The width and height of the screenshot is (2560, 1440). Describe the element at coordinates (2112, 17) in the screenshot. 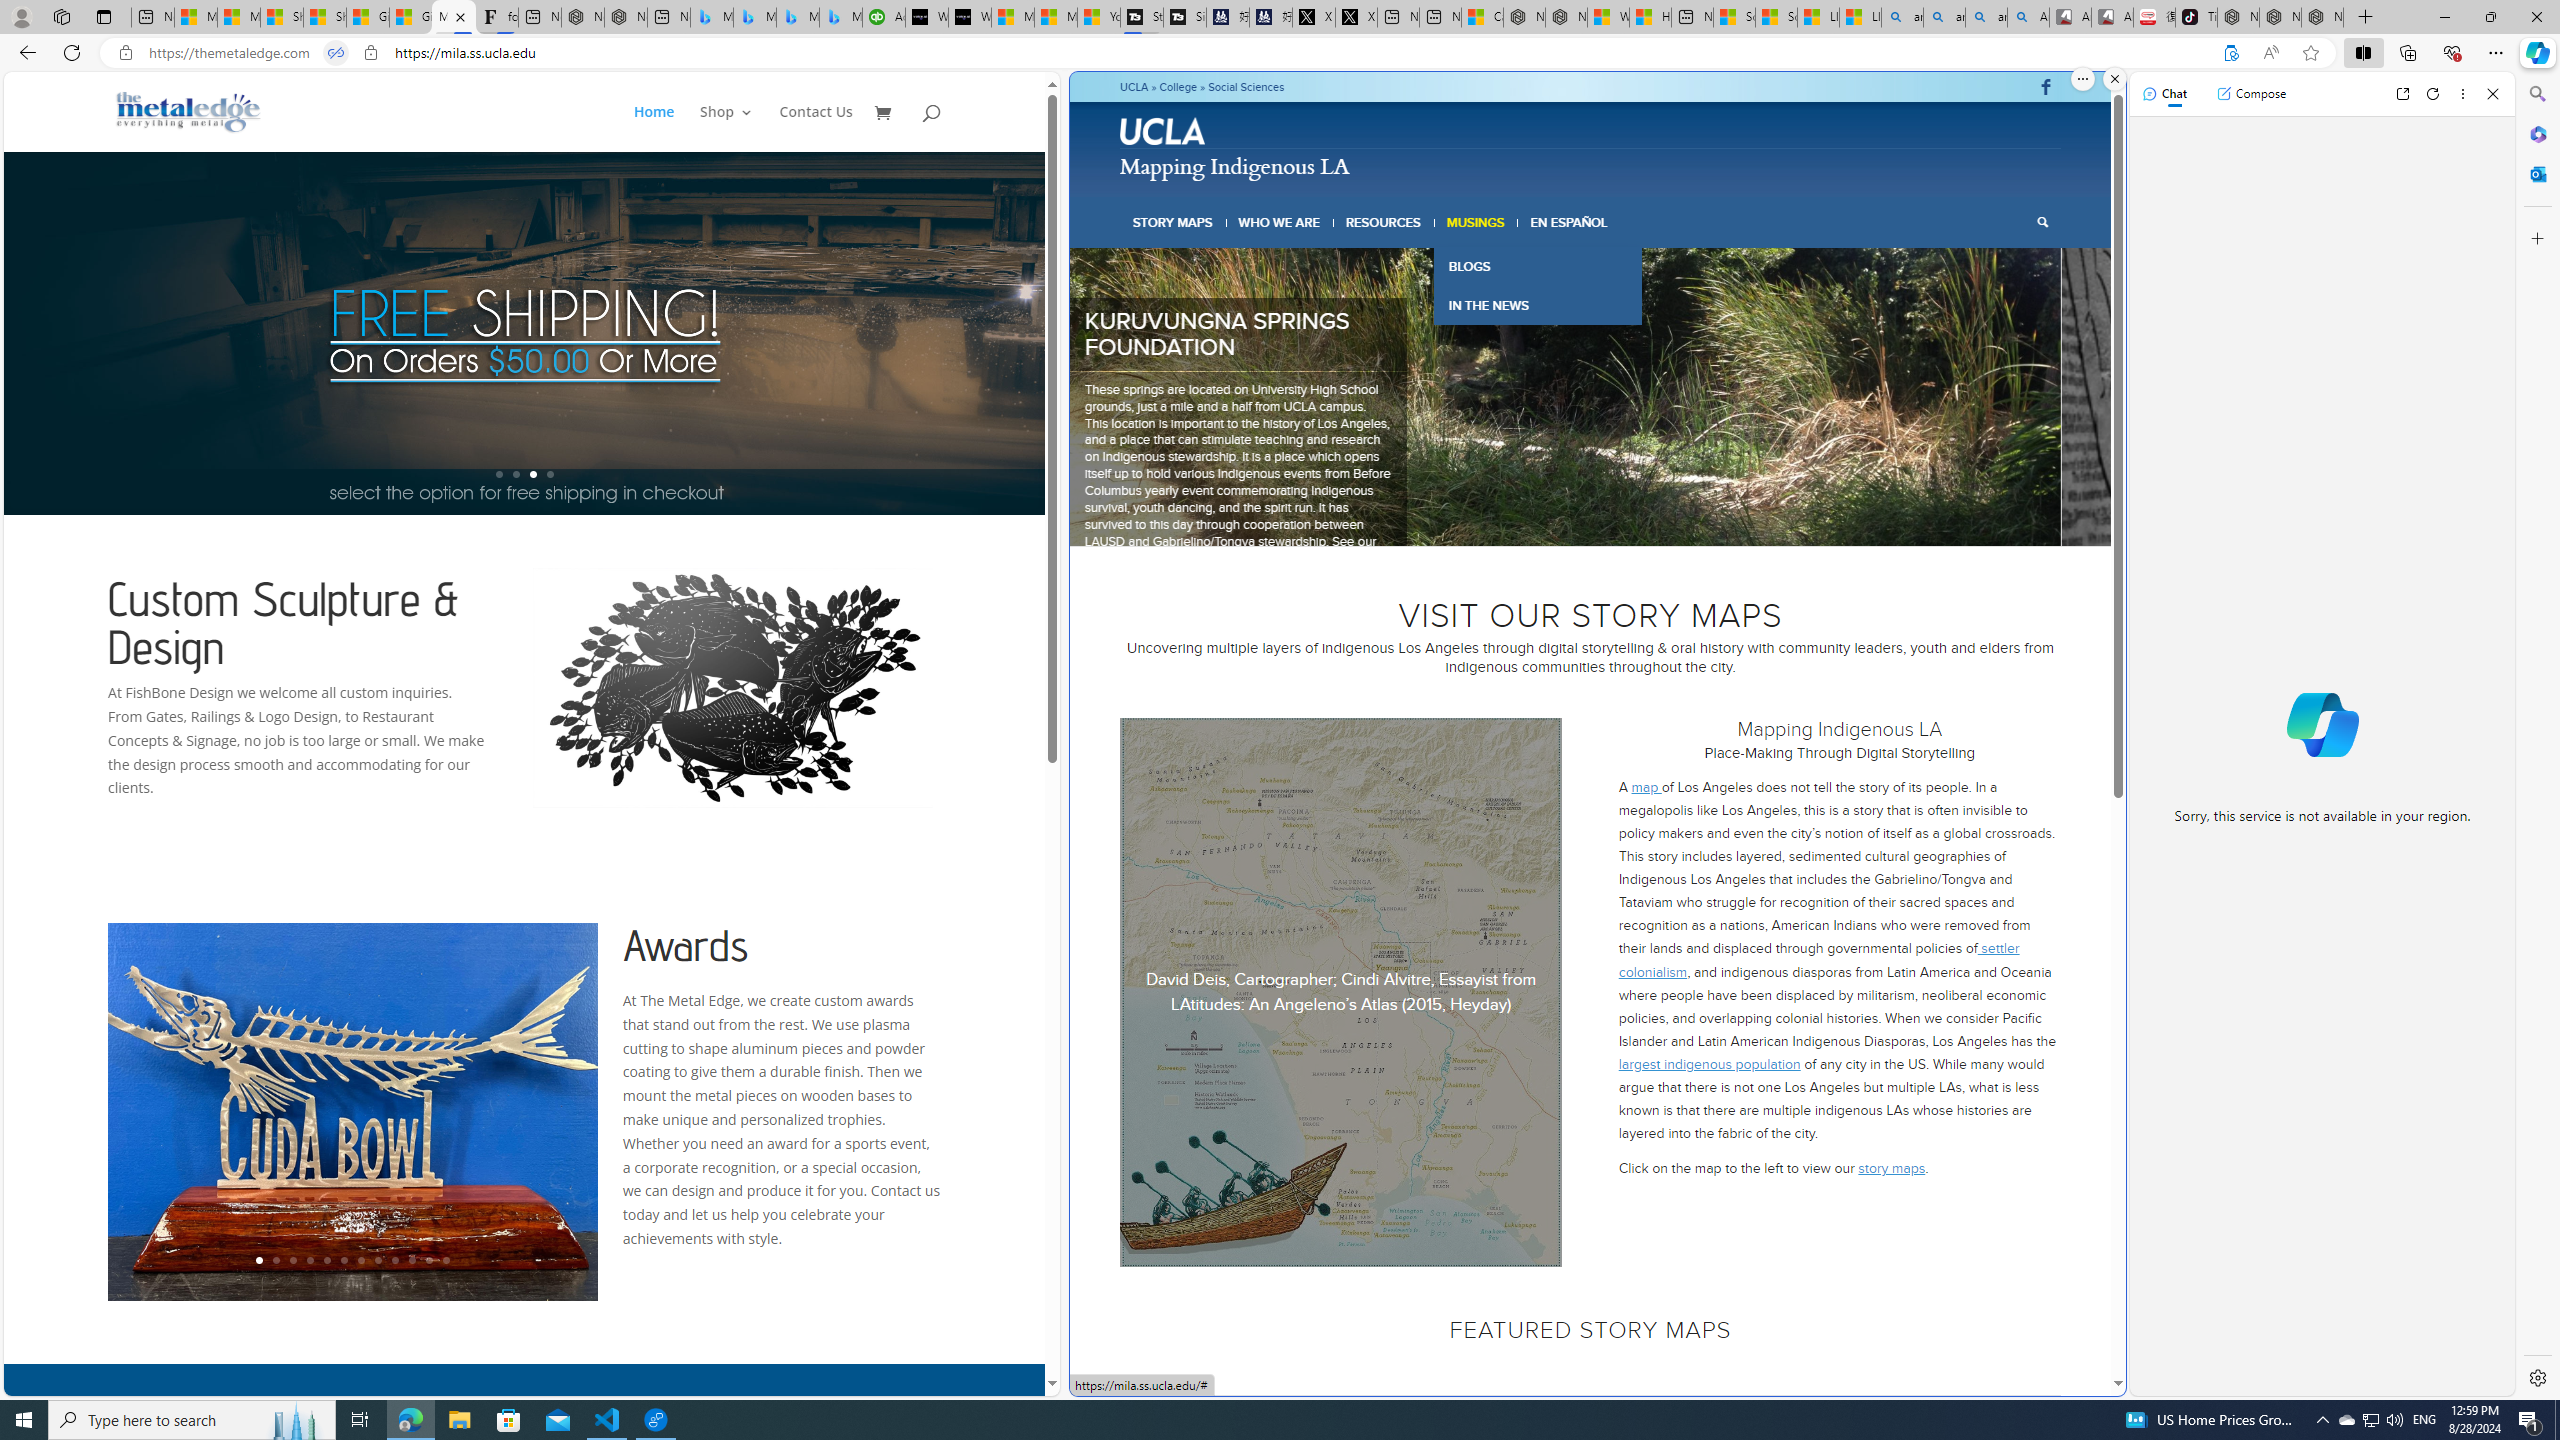

I see `All Cubot phones` at that location.